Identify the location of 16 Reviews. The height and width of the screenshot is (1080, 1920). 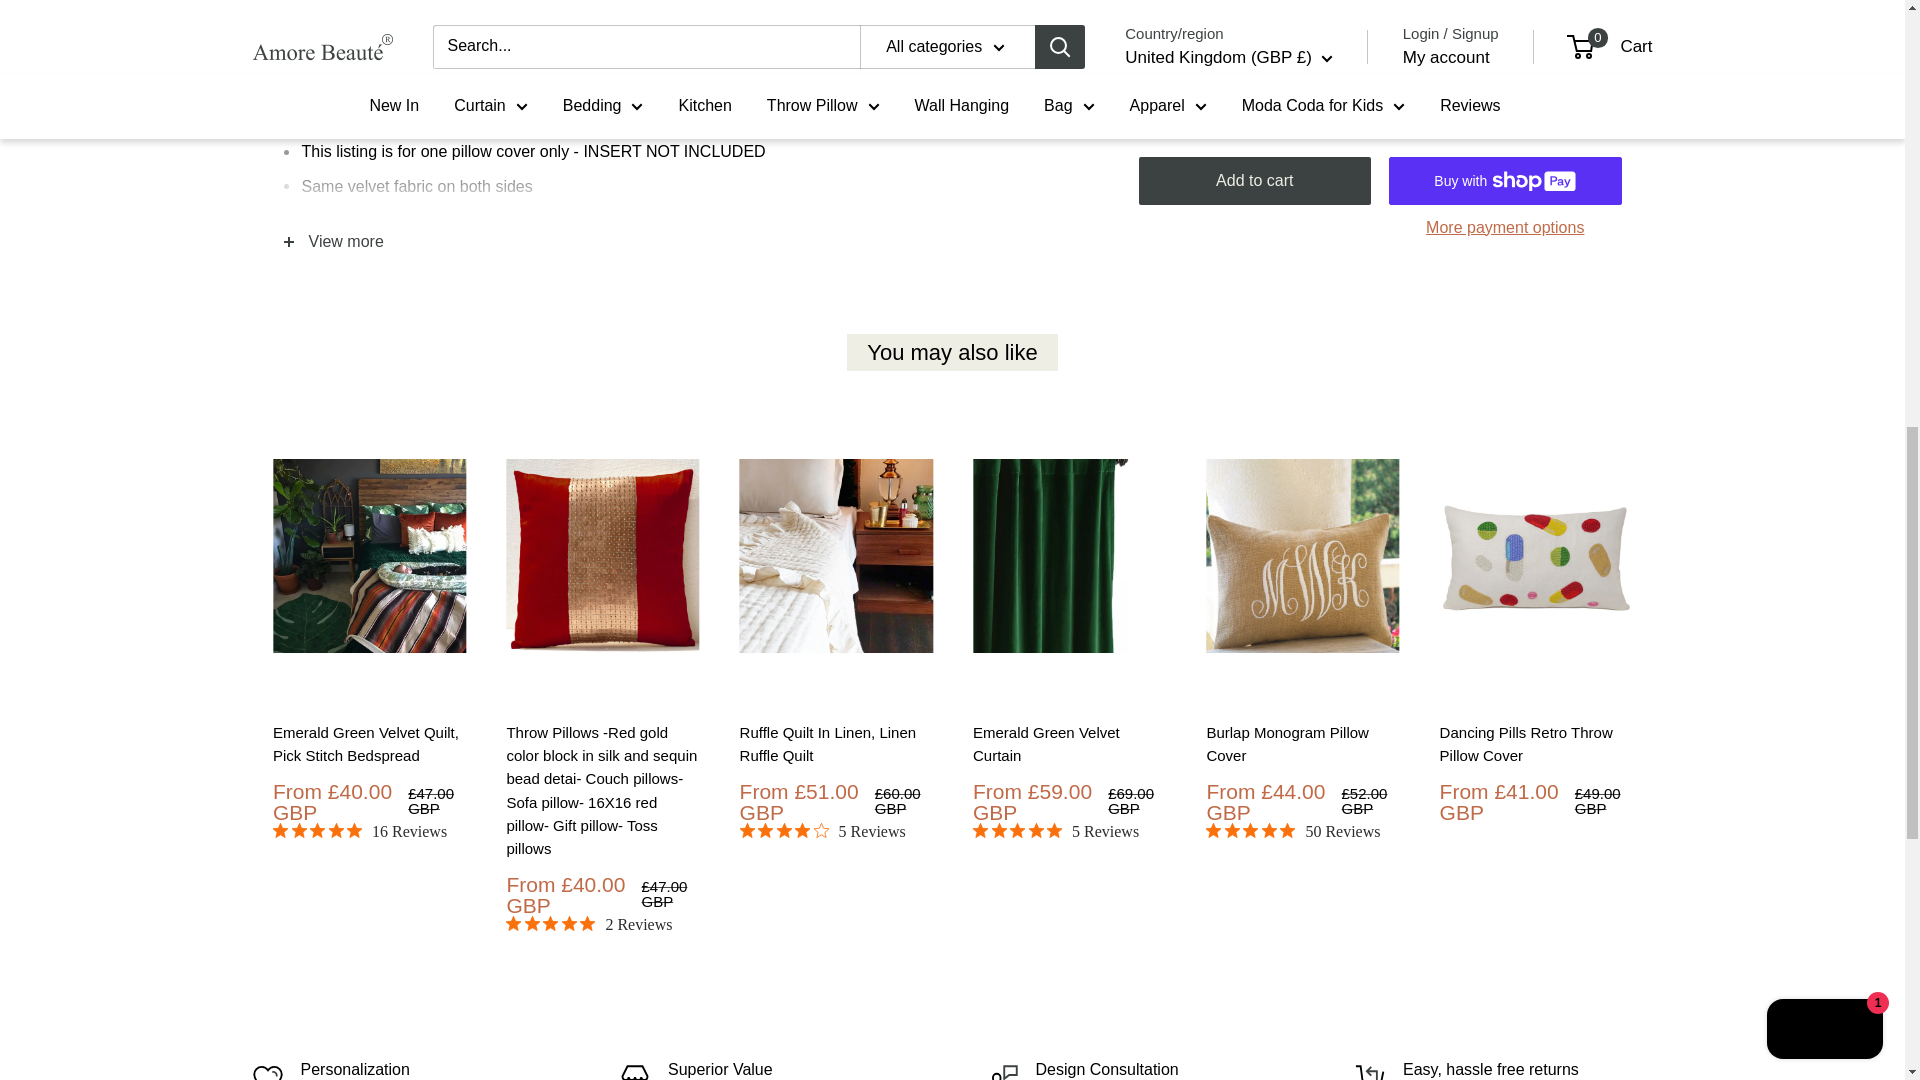
(358, 832).